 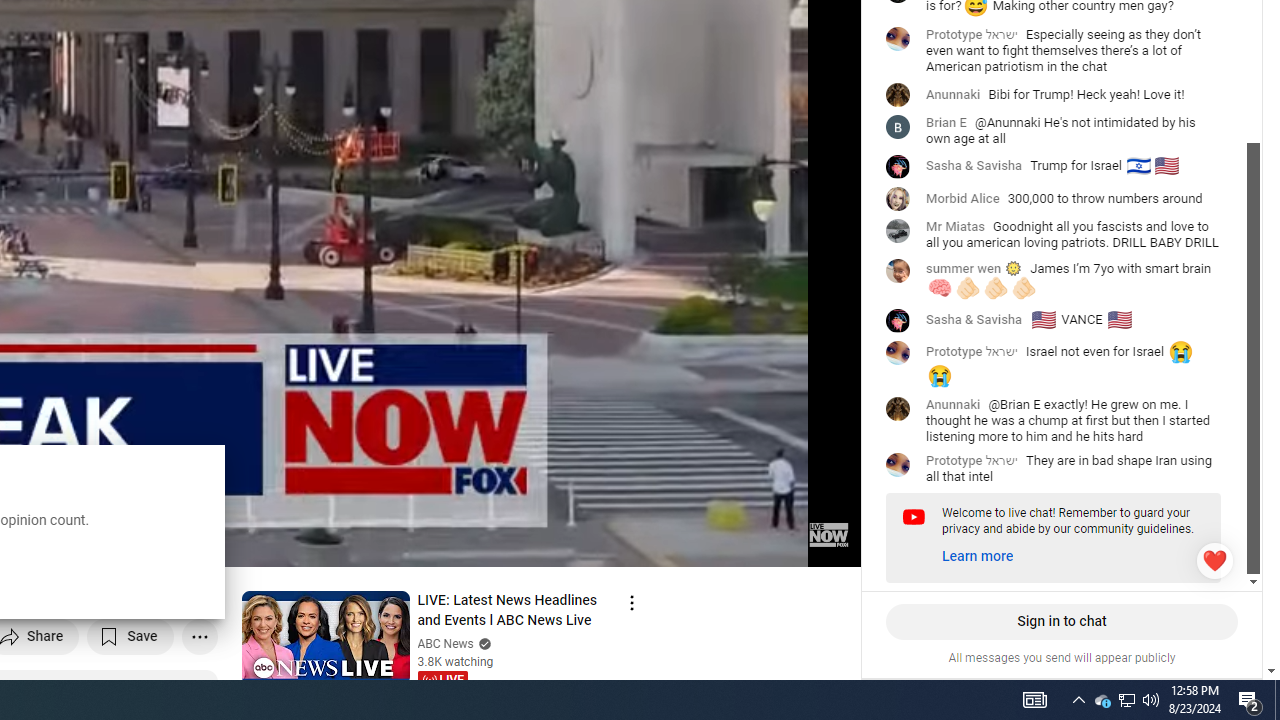 I want to click on Channel watermark, so click(x=828, y=534).